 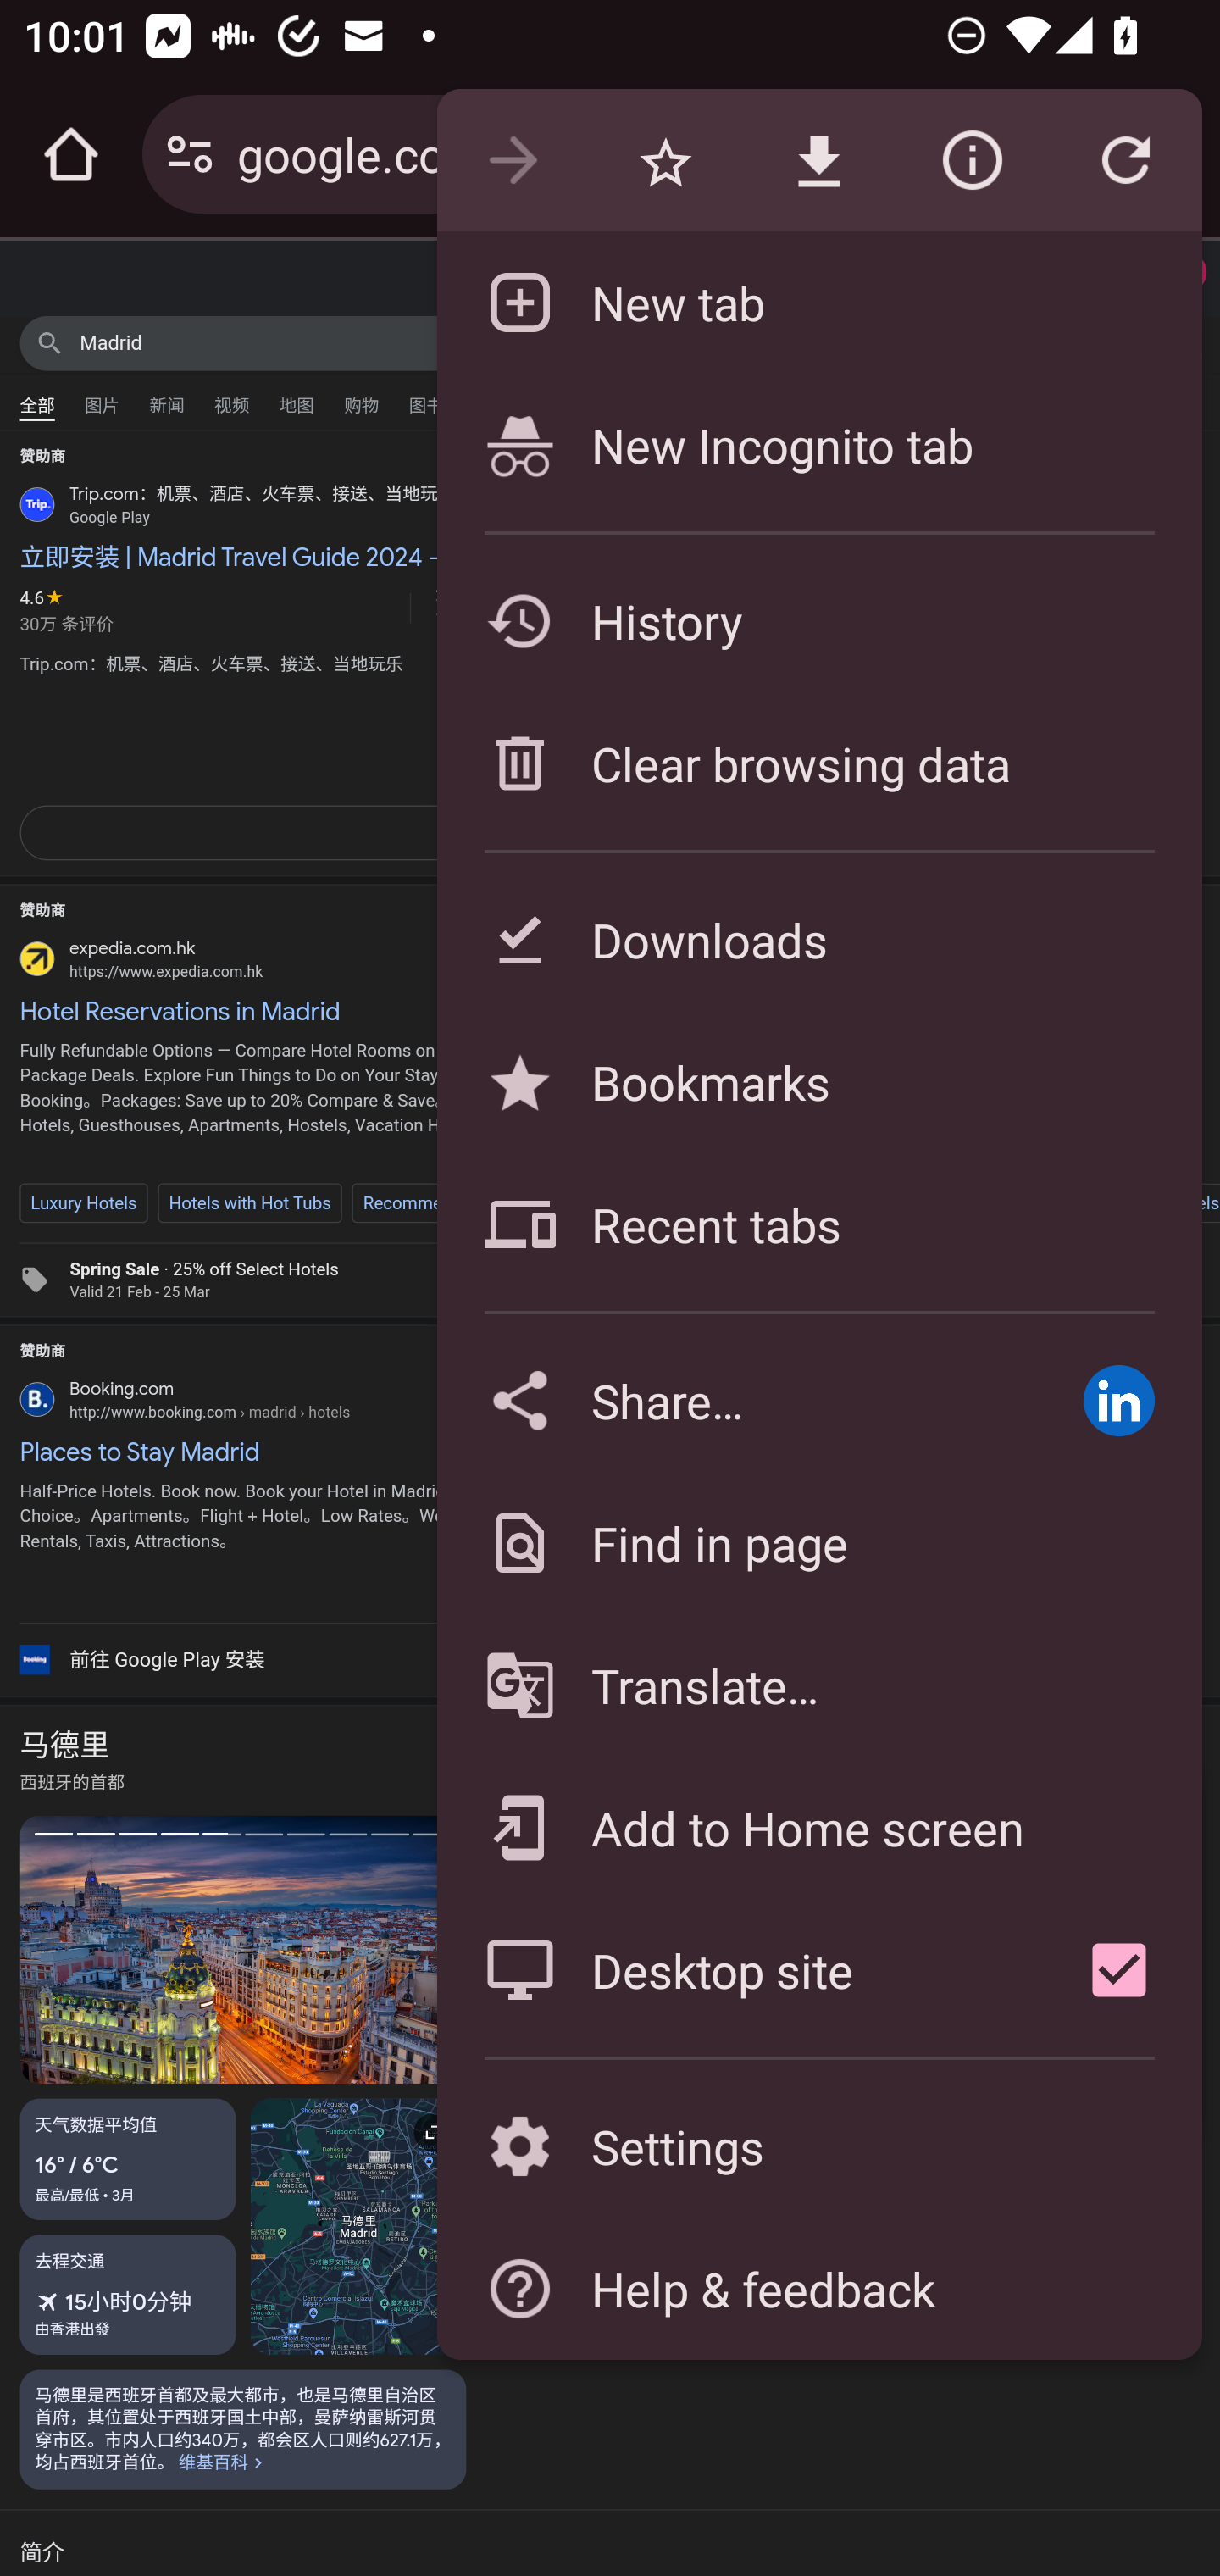 What do you see at coordinates (818, 2147) in the screenshot?
I see `Settings` at bounding box center [818, 2147].